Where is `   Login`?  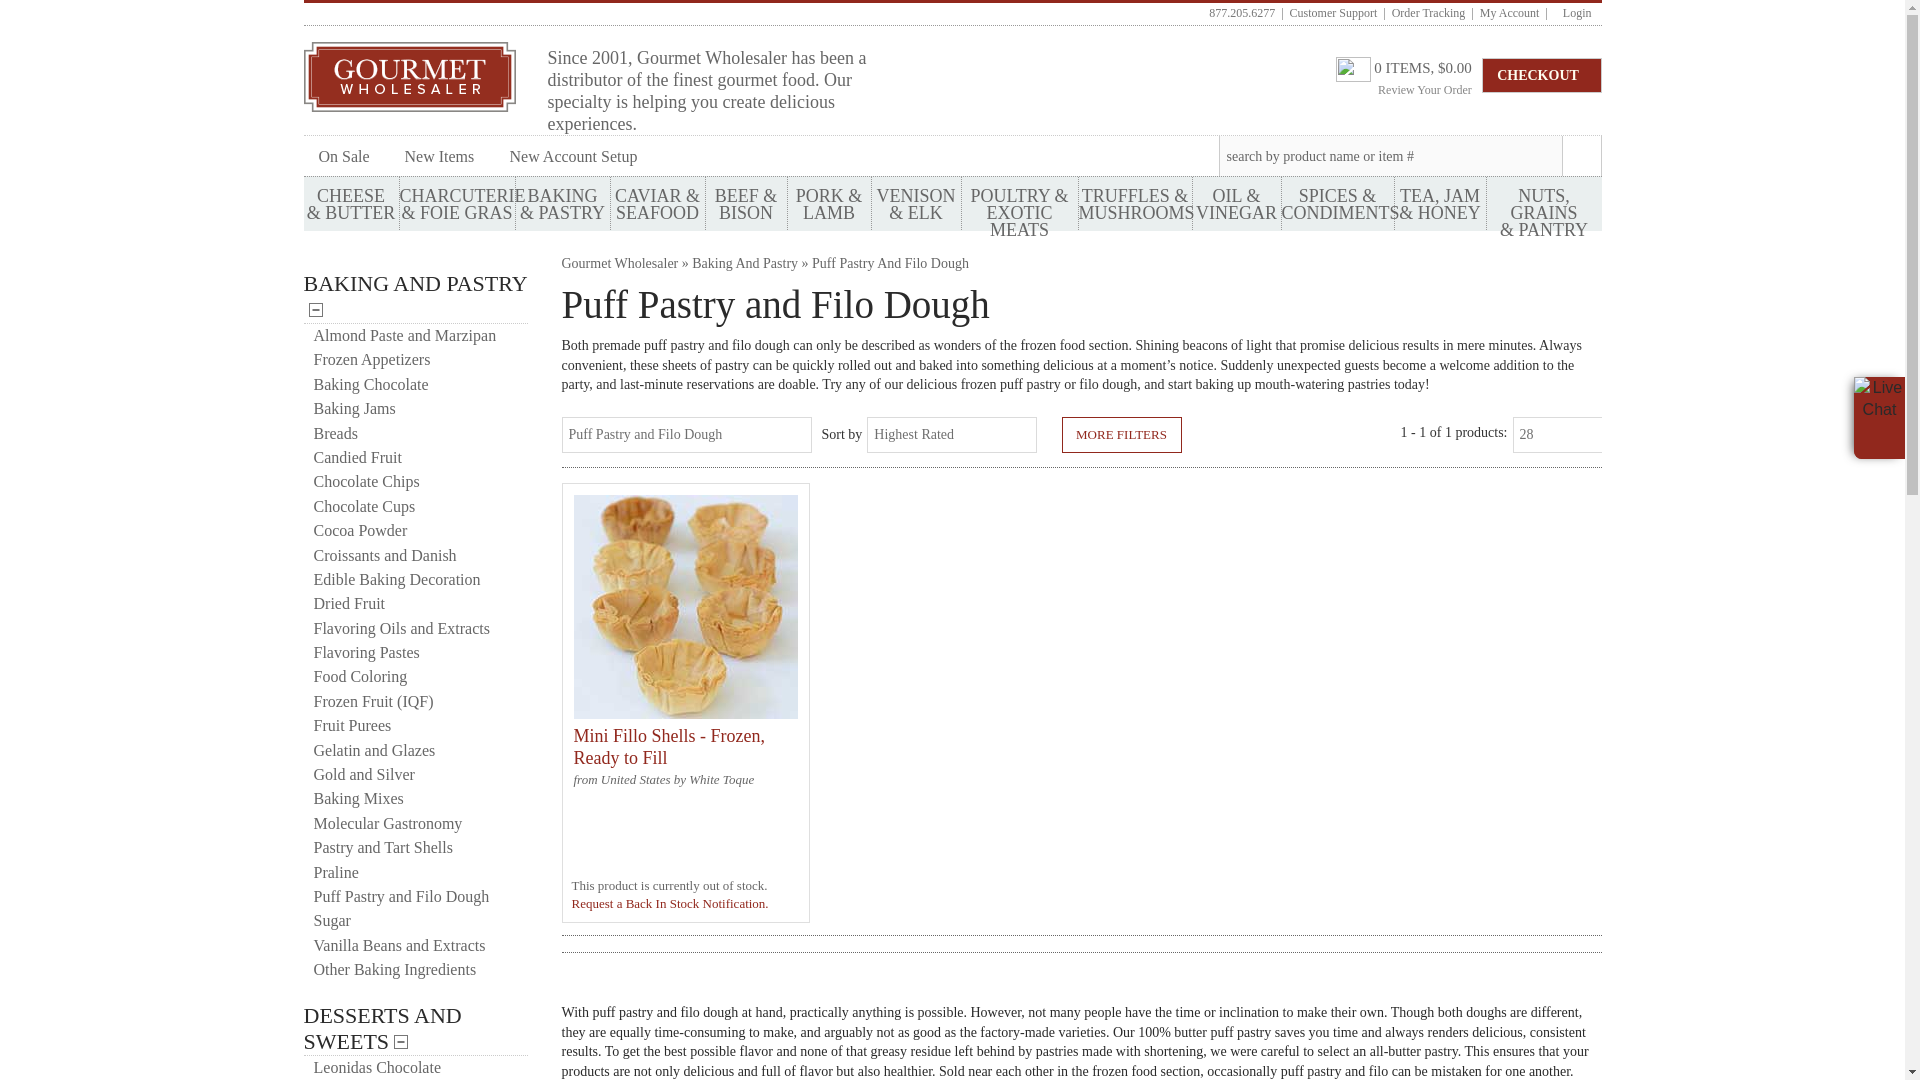
   Login is located at coordinates (1572, 13).